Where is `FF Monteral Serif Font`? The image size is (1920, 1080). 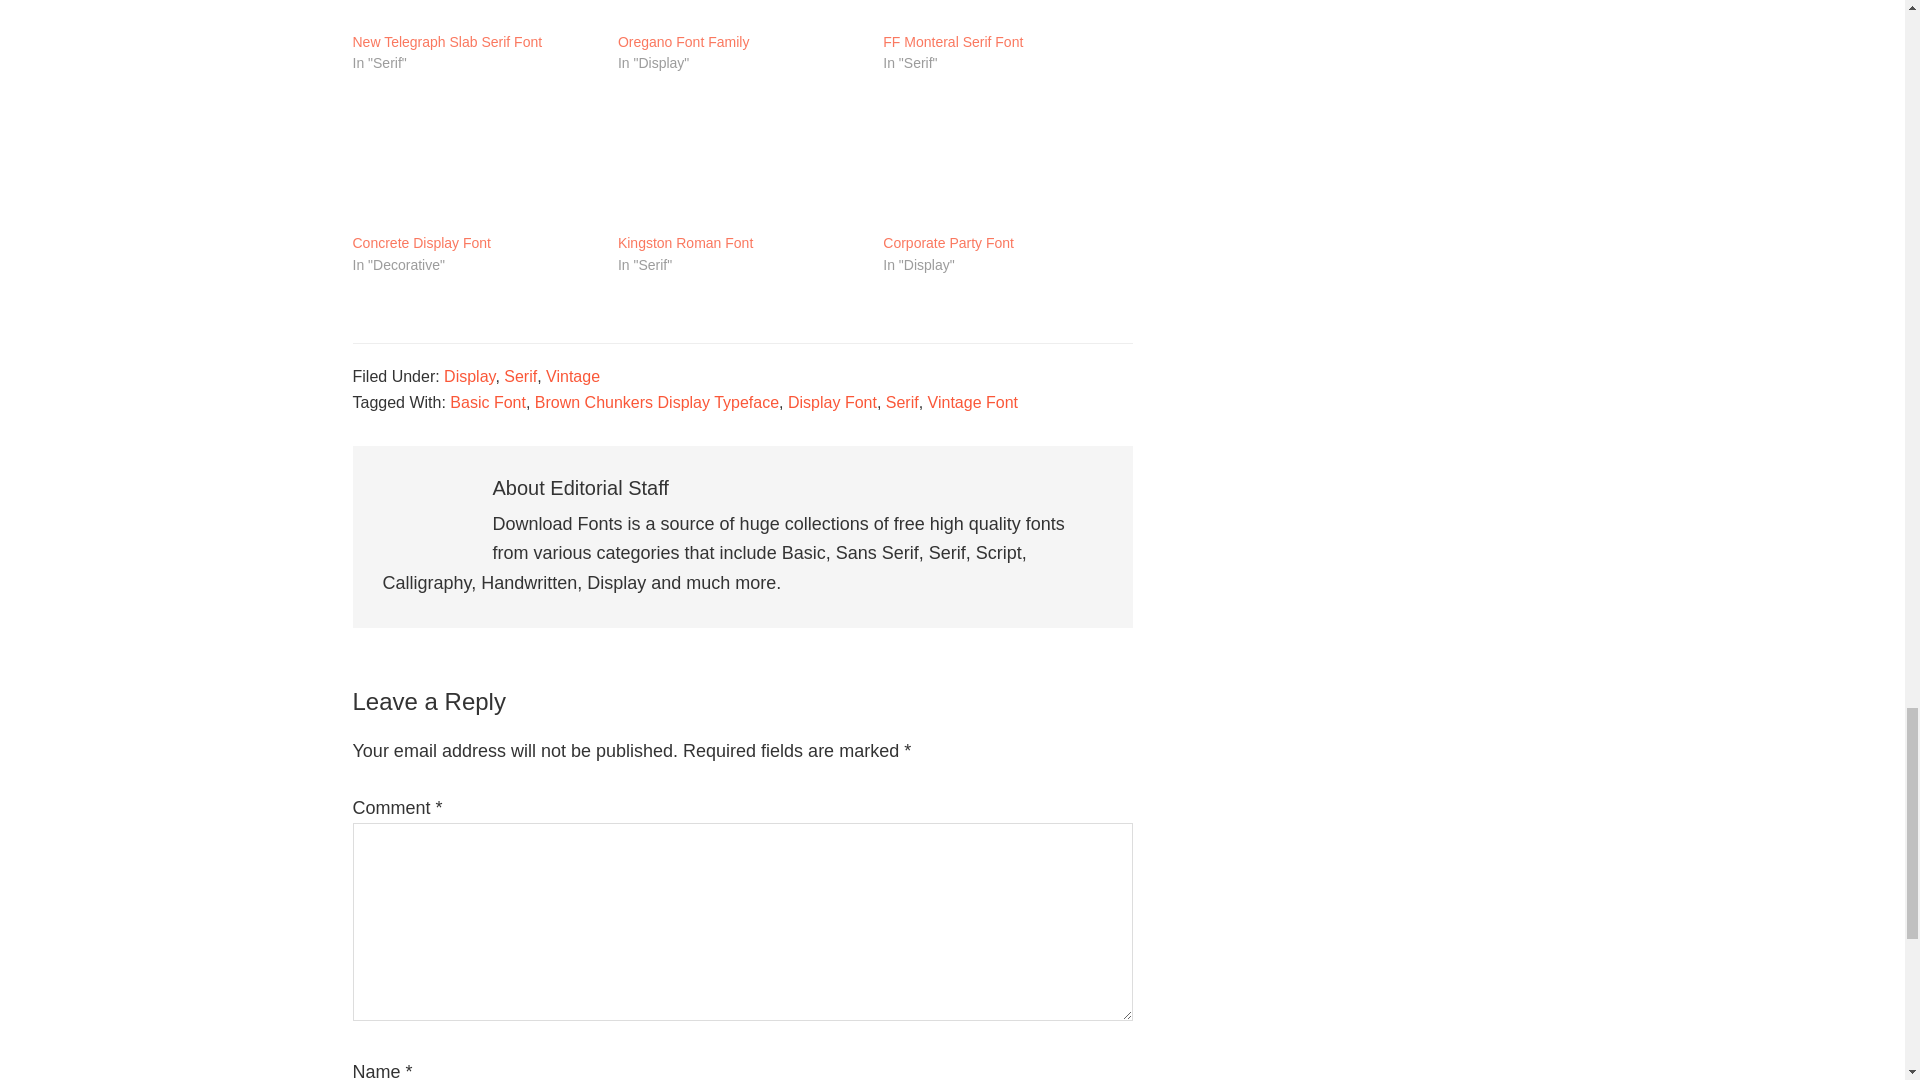 FF Monteral Serif Font is located at coordinates (953, 42).